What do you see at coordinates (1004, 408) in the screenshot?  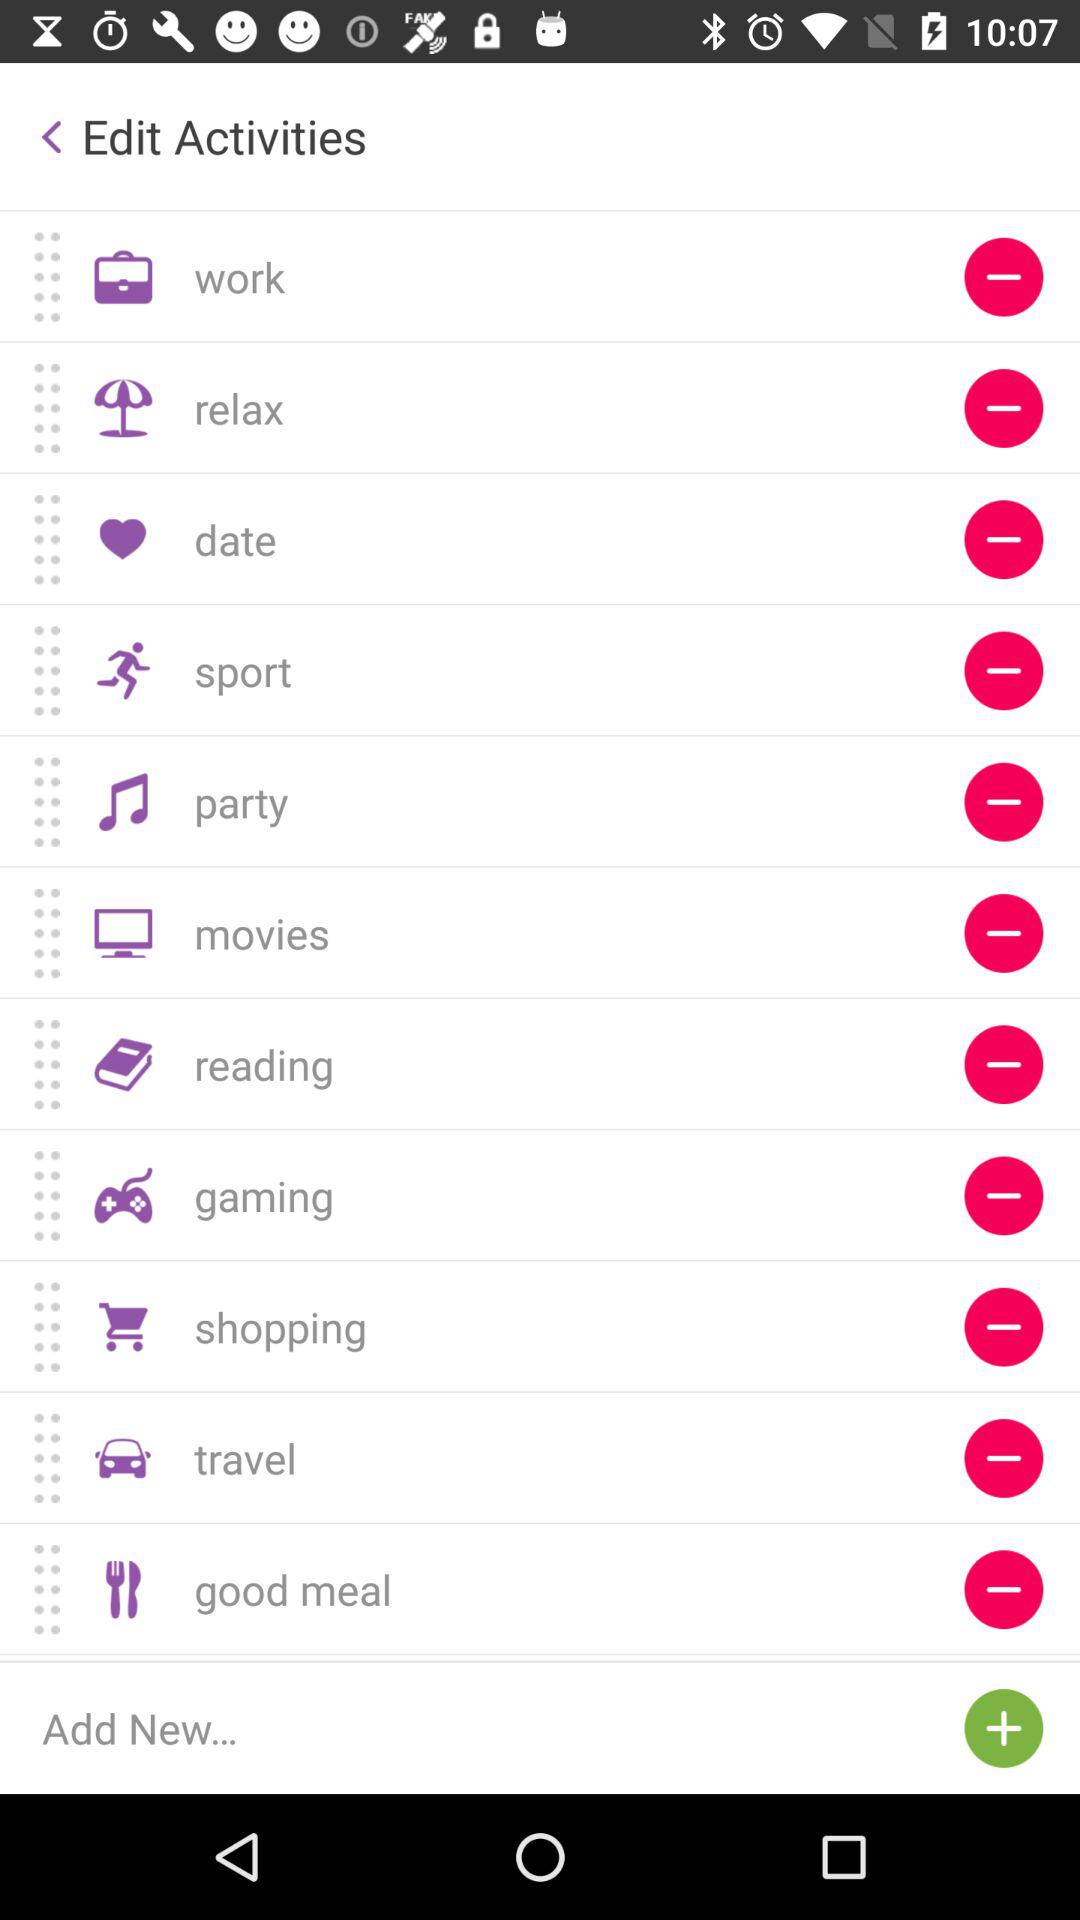 I see `click on the red colored button right to relax` at bounding box center [1004, 408].